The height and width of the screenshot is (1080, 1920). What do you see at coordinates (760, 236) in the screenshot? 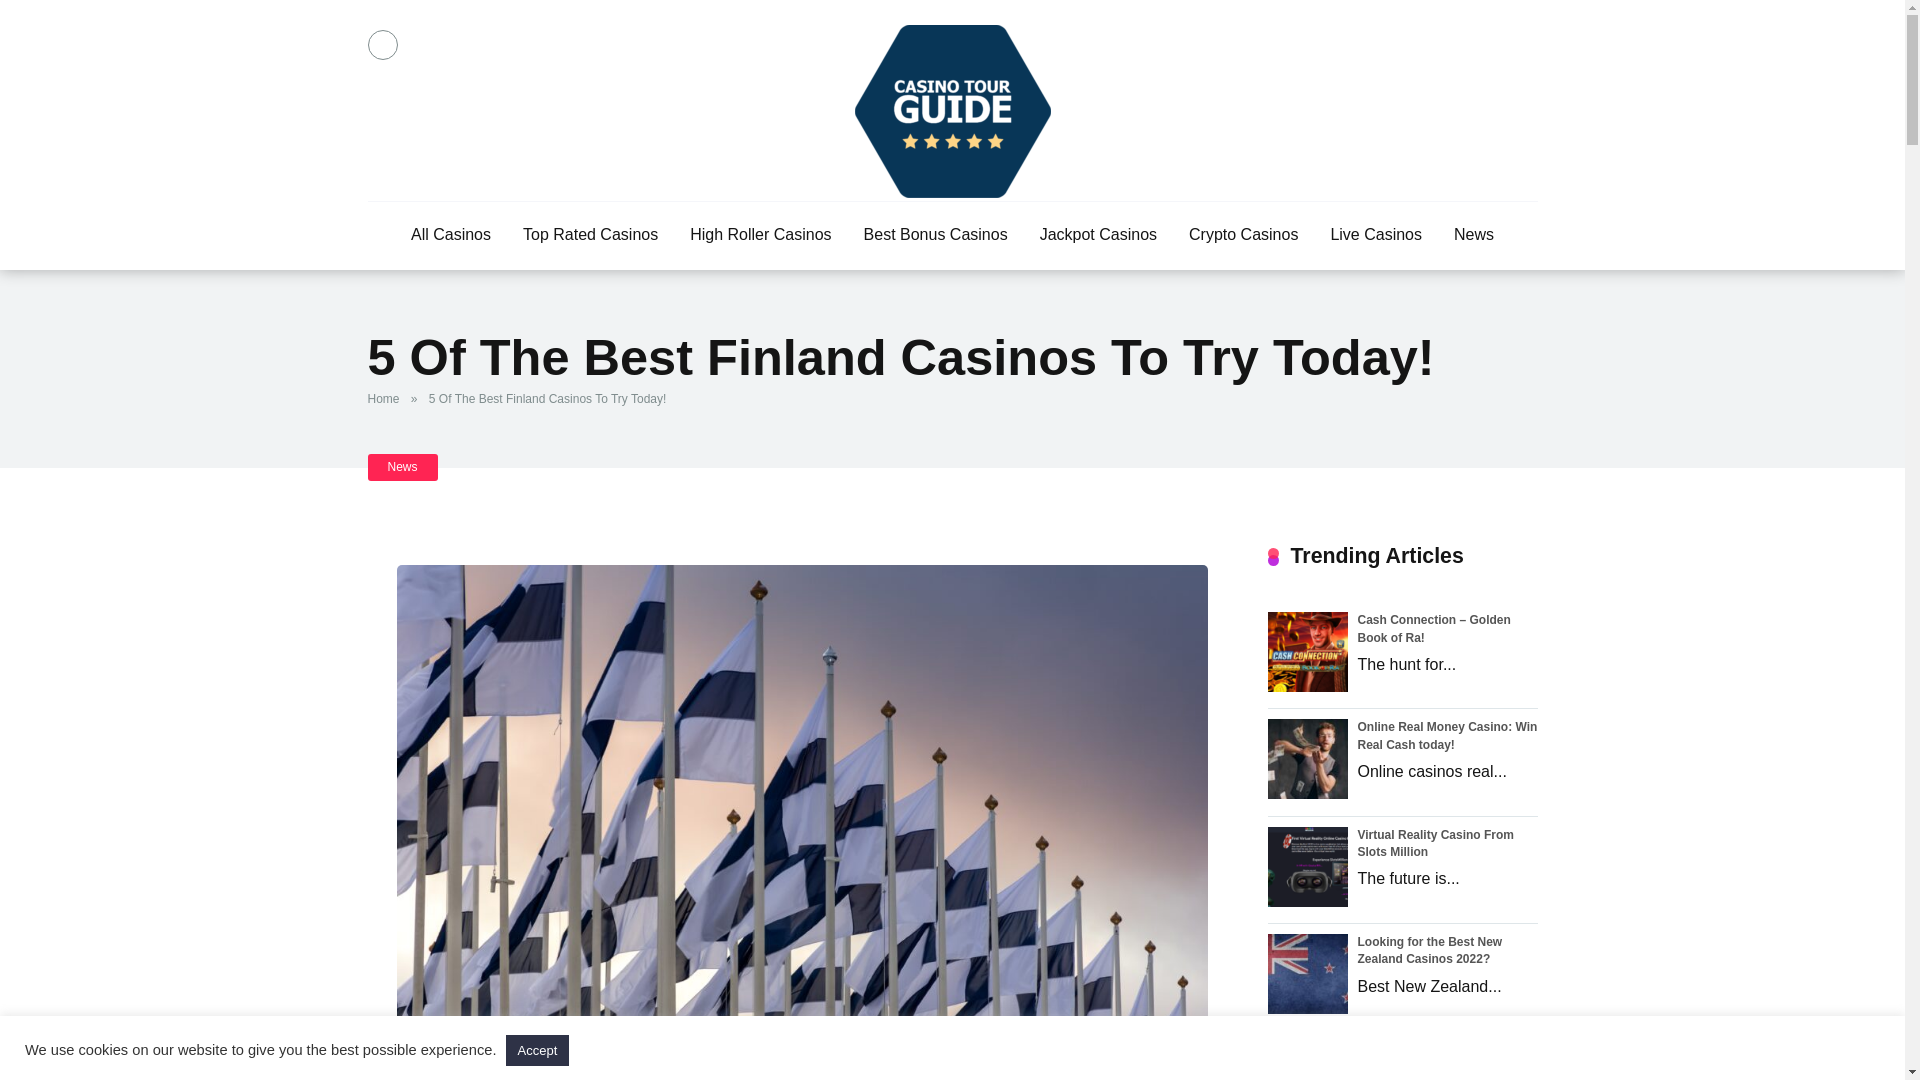
I see `High Roller Casinos` at bounding box center [760, 236].